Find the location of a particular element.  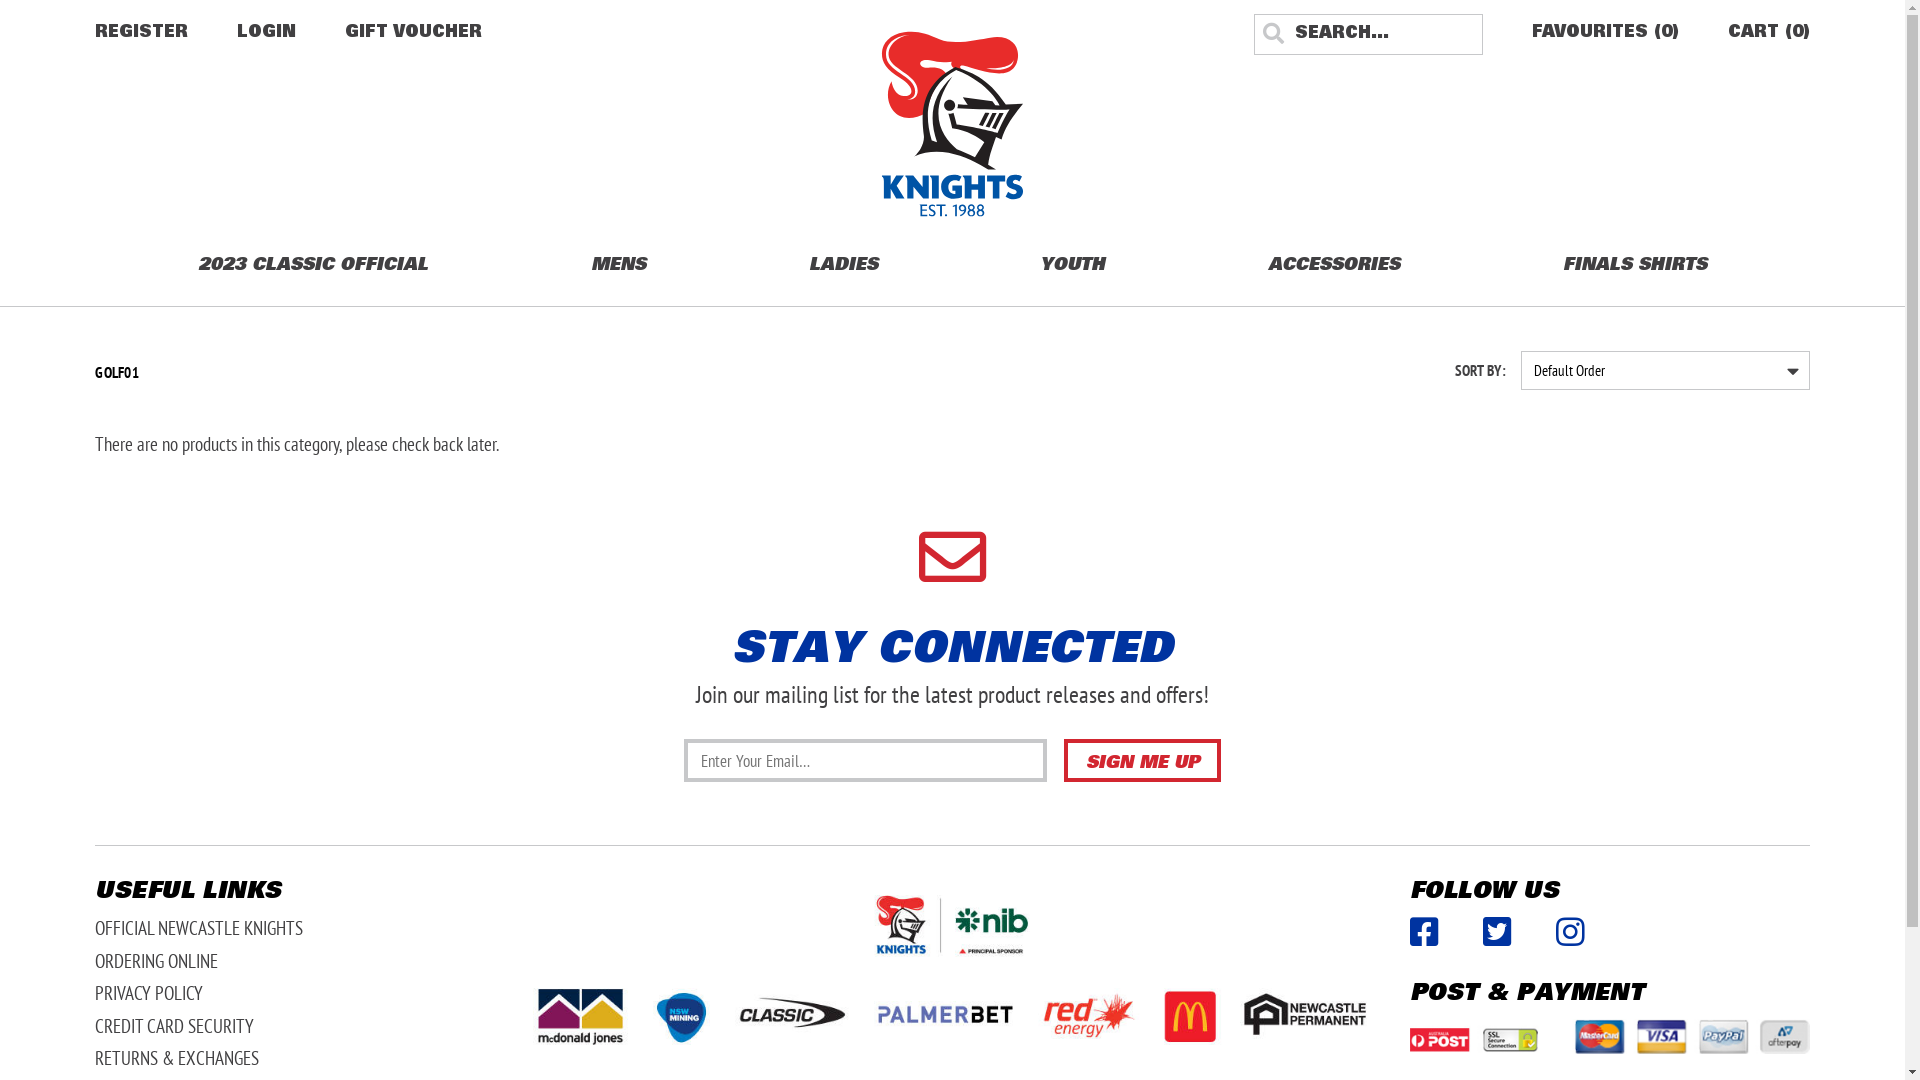

Search is located at coordinates (1278, 35).